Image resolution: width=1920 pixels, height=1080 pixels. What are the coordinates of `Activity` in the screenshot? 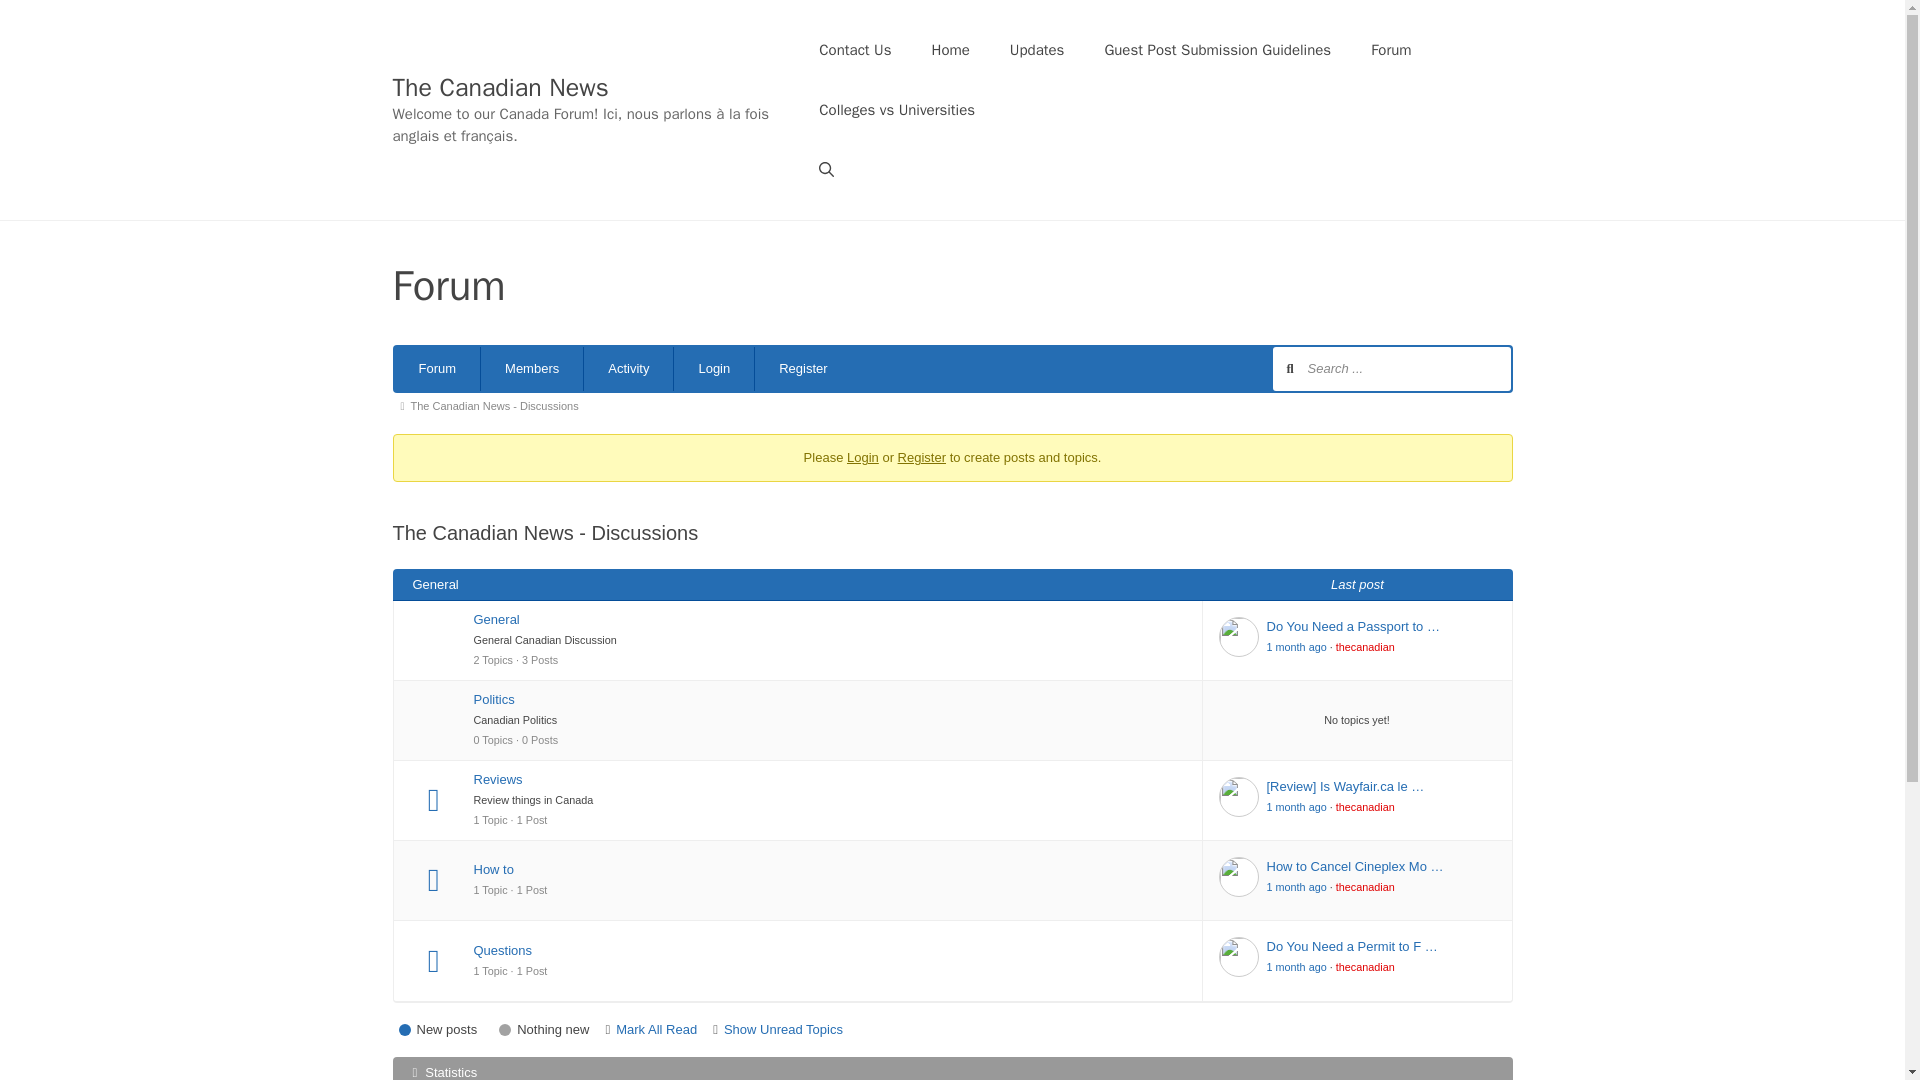 It's located at (628, 368).